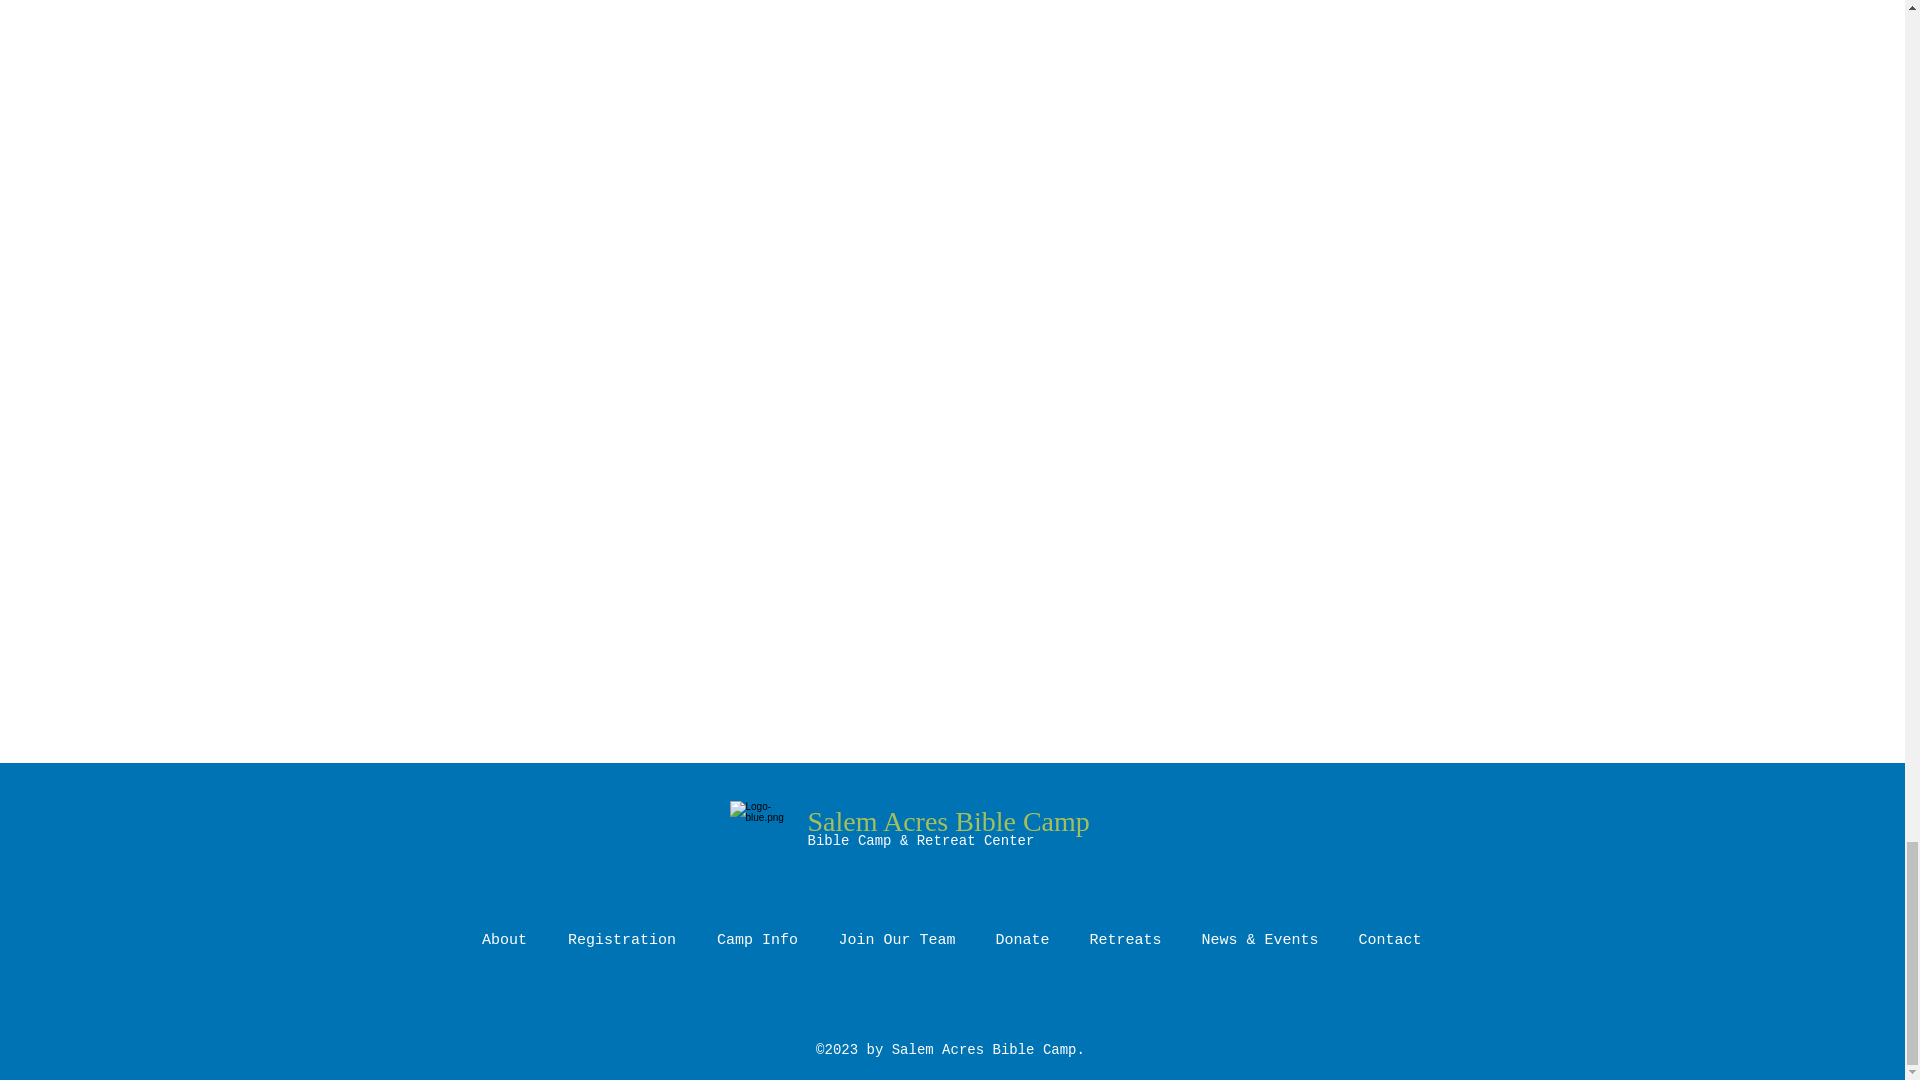  Describe the element at coordinates (949, 821) in the screenshot. I see `Salem Acres Bible Camp` at that location.